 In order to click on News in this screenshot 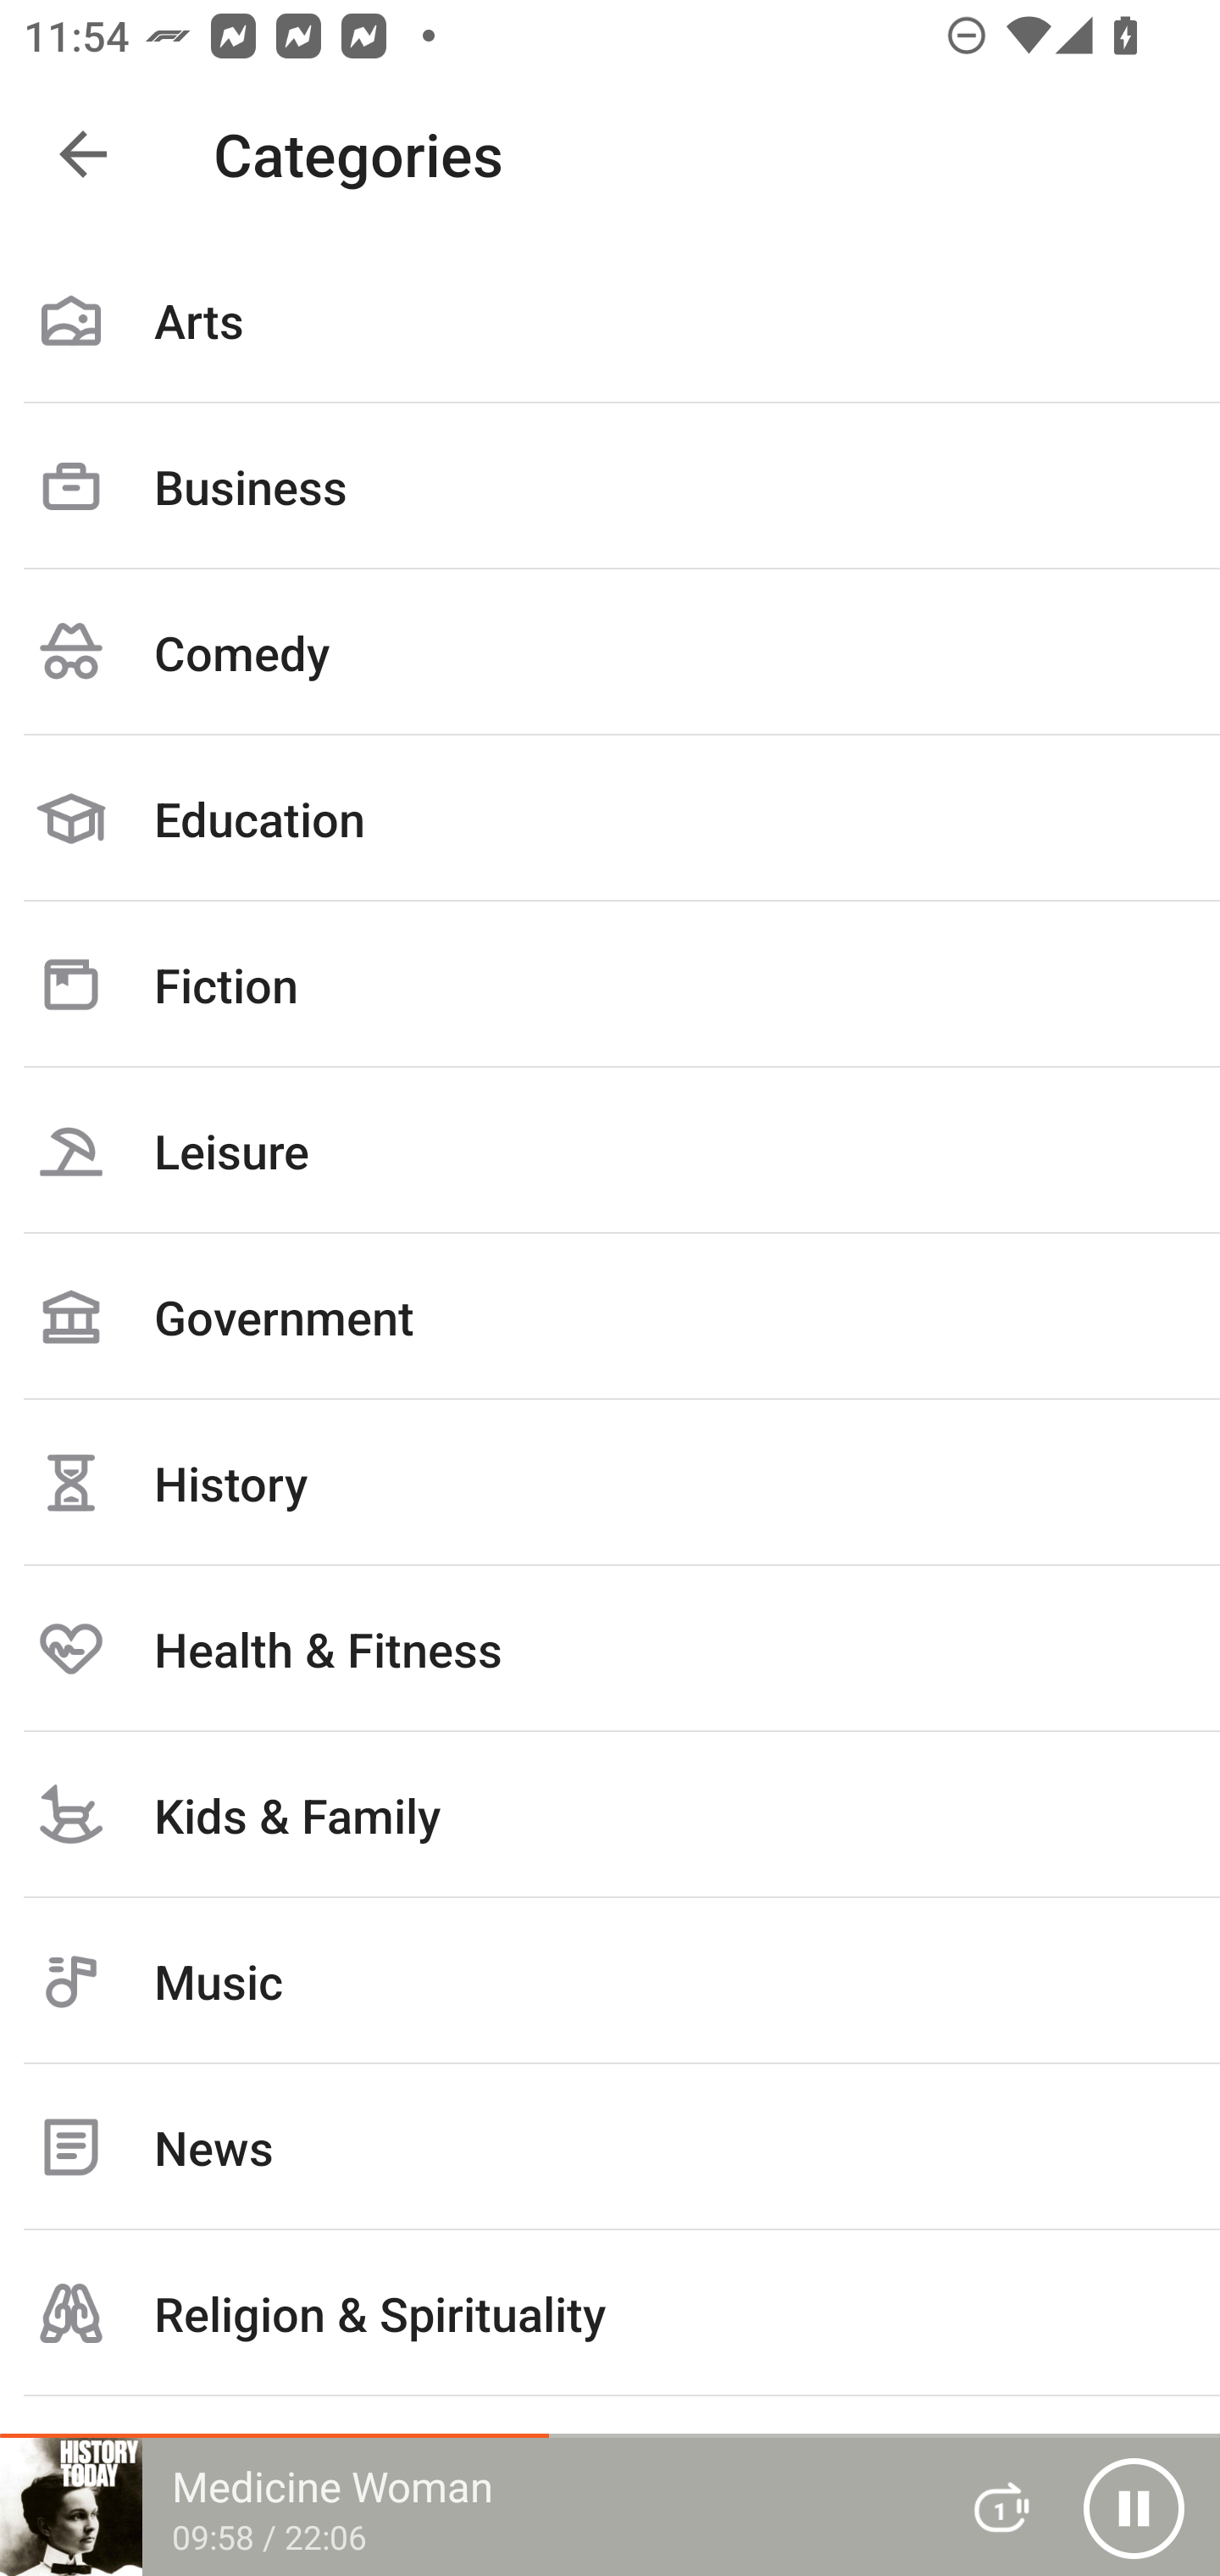, I will do `click(610, 2147)`.